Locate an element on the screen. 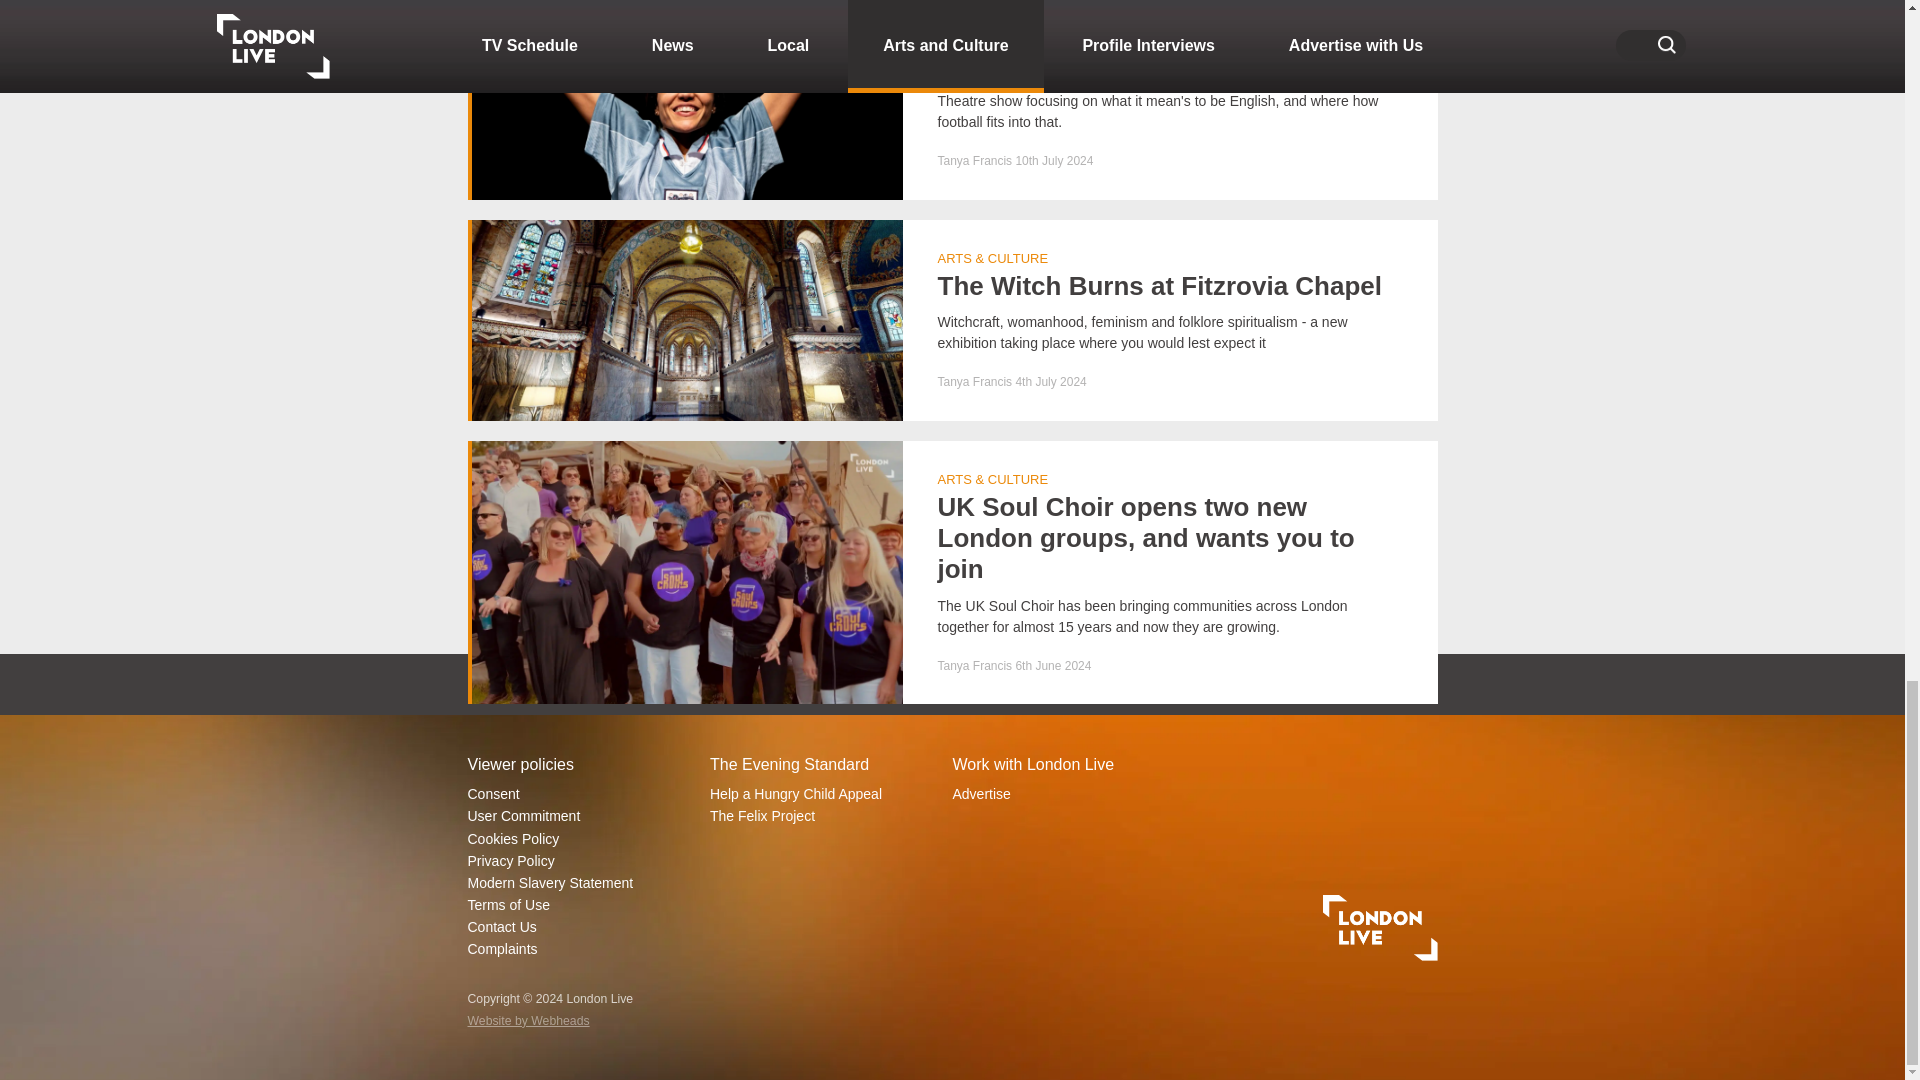 The width and height of the screenshot is (1920, 1080). Terms of Use is located at coordinates (580, 904).